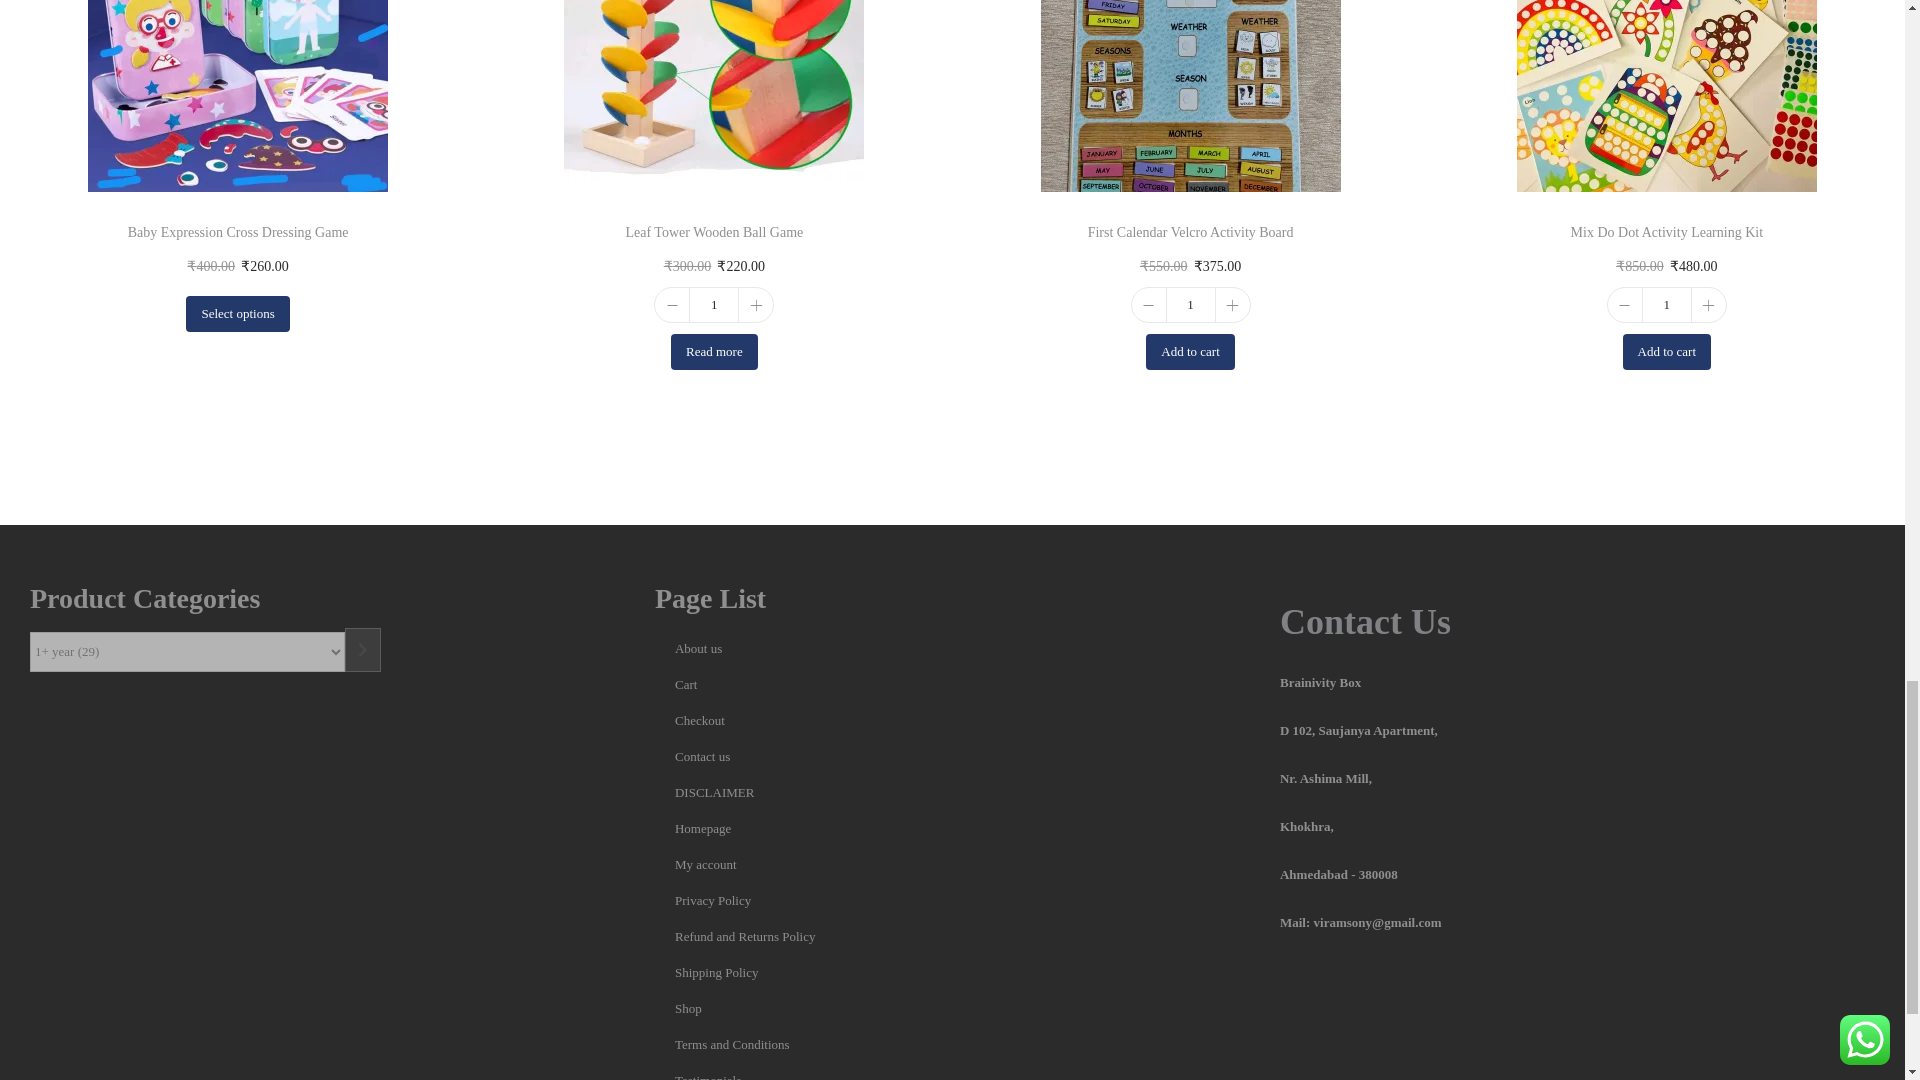 Image resolution: width=1920 pixels, height=1080 pixels. Describe the element at coordinates (1667, 305) in the screenshot. I see `1` at that location.